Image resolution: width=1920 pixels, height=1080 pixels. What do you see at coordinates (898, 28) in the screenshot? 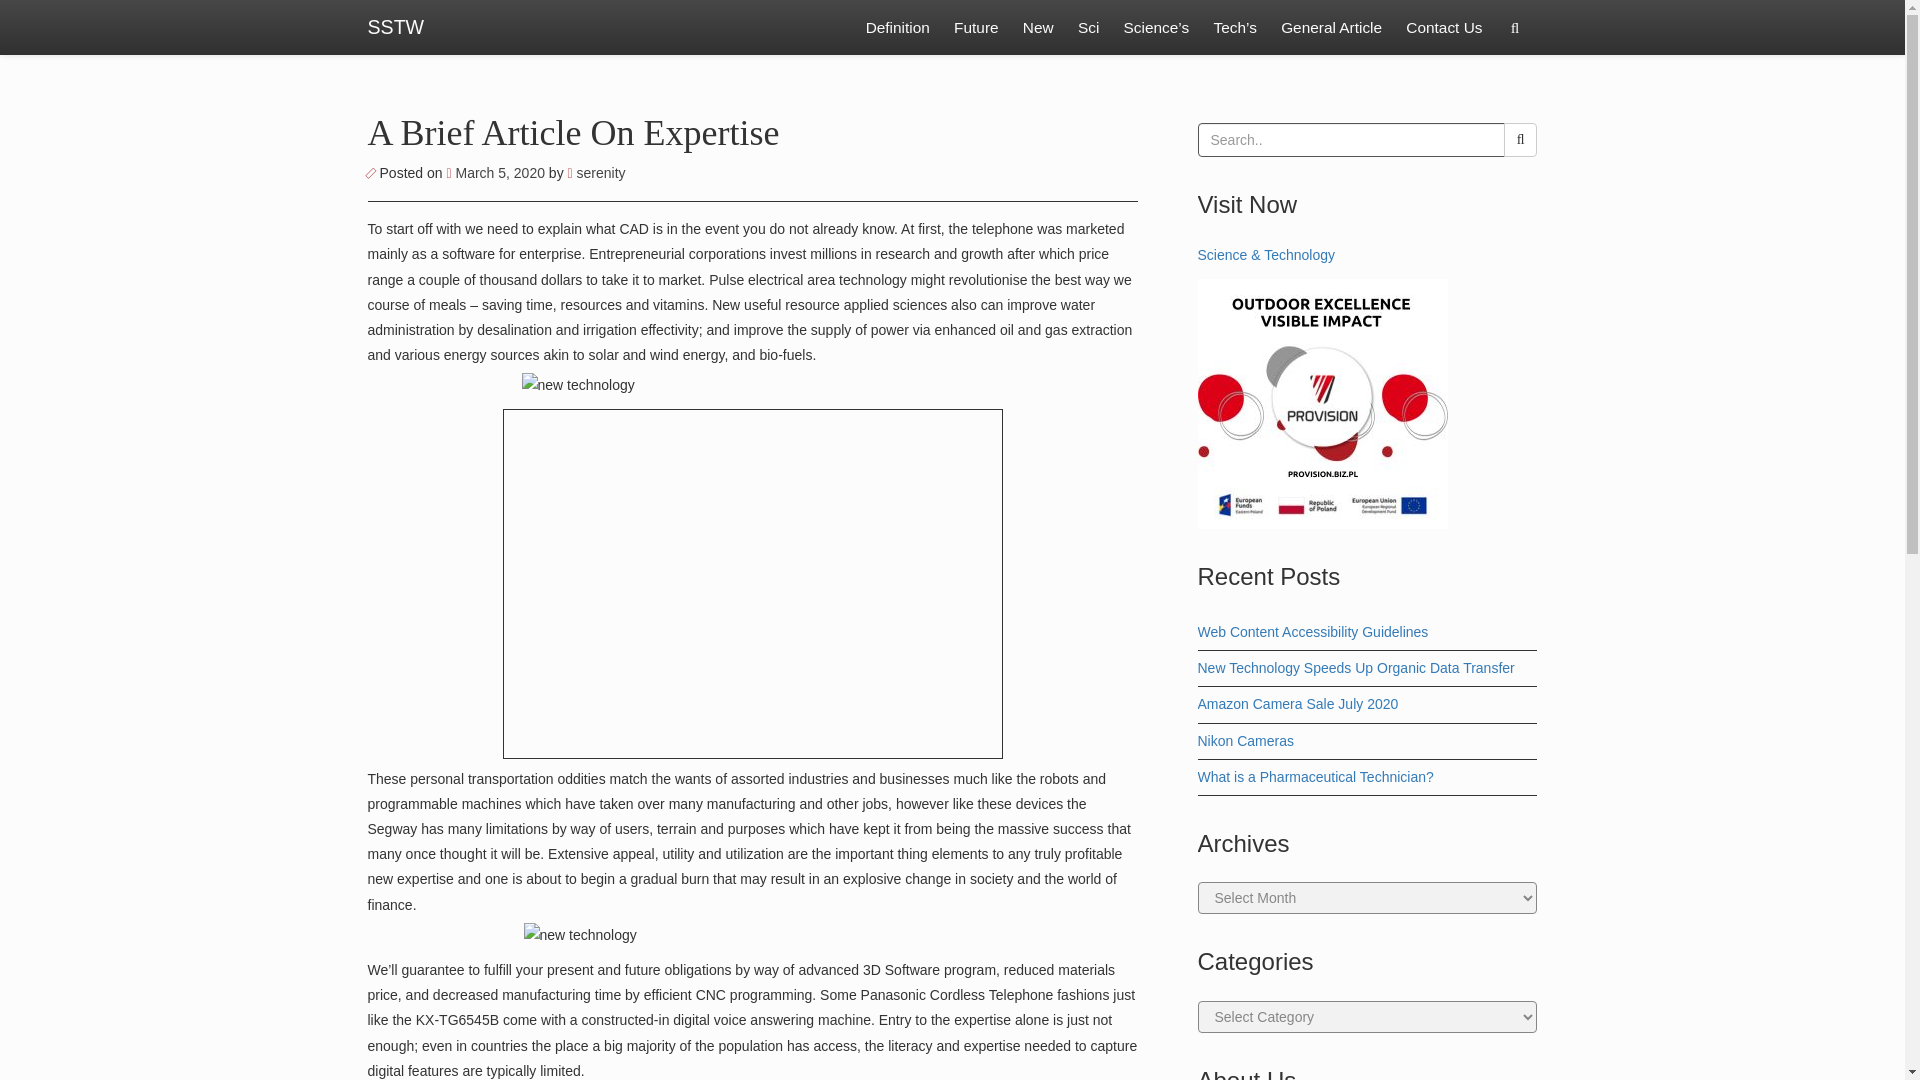
I see `Definition` at bounding box center [898, 28].